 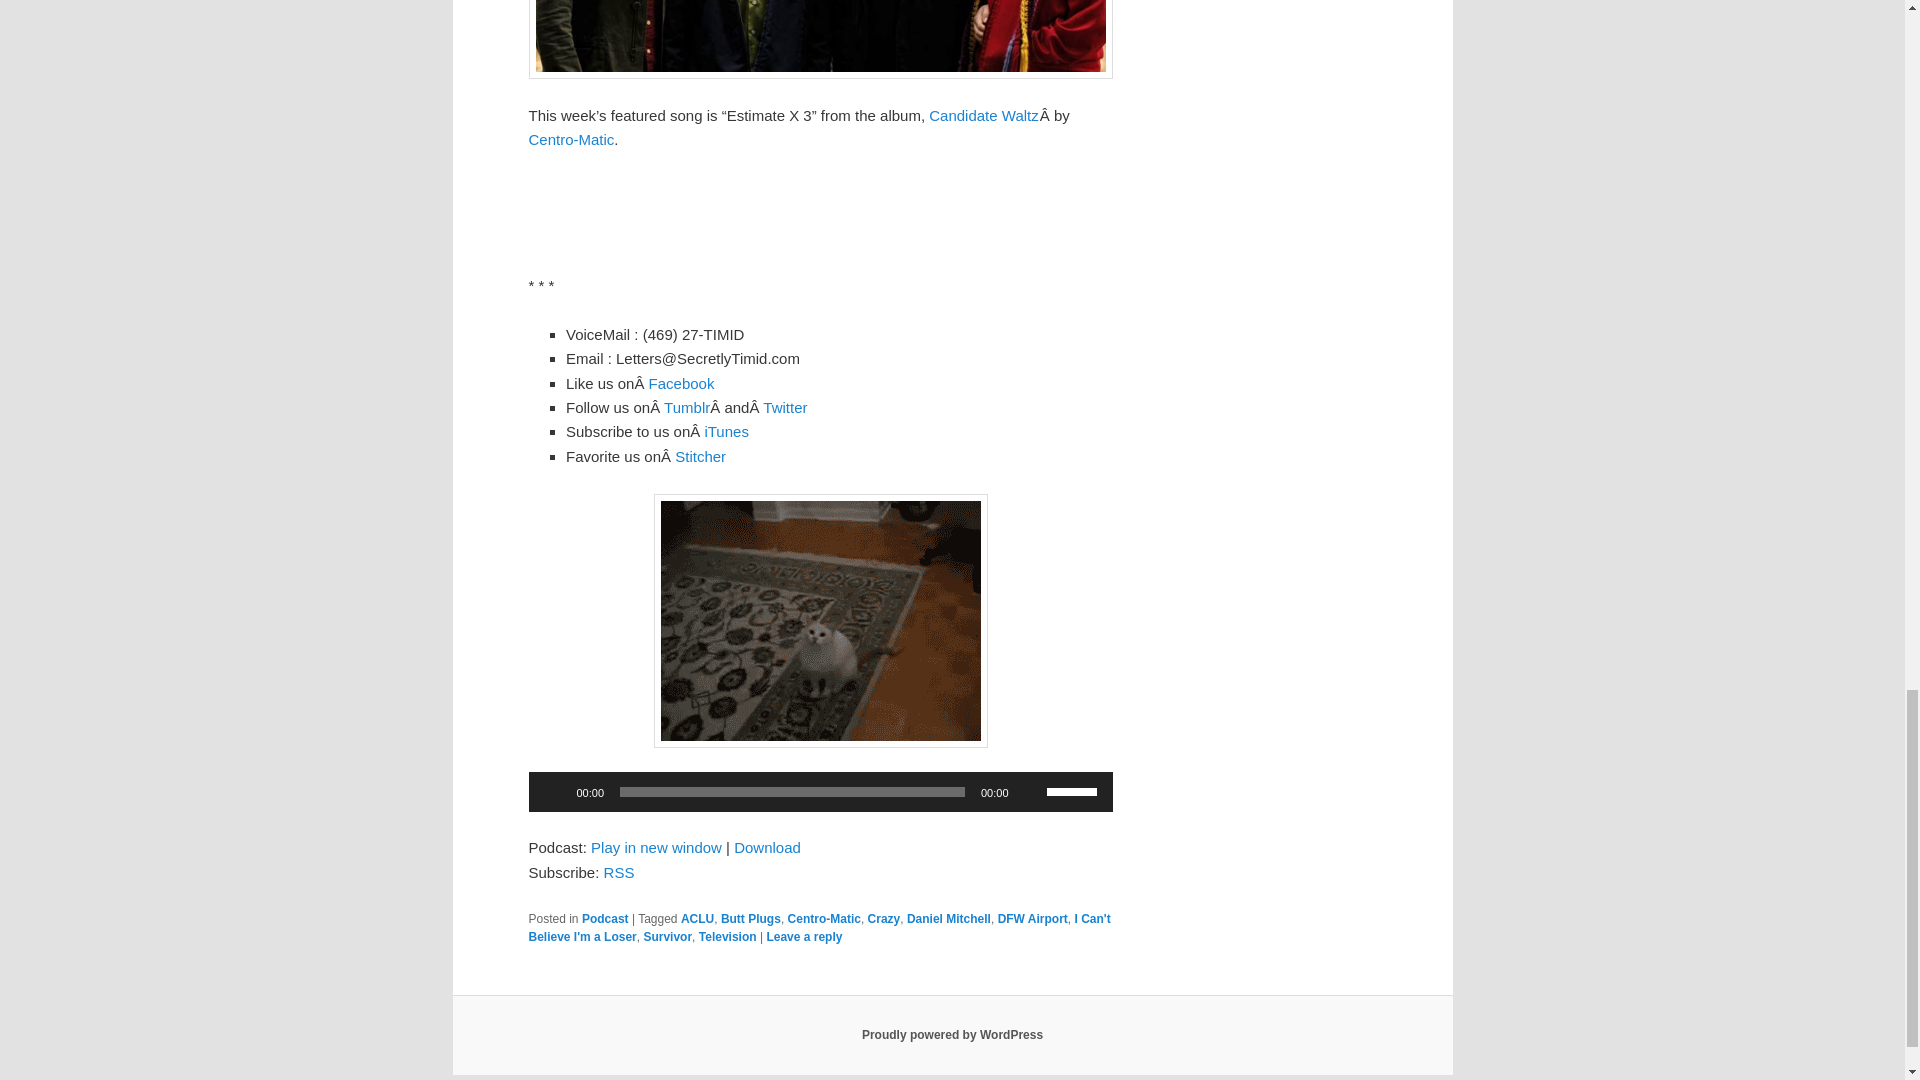 I want to click on Download, so click(x=766, y=848).